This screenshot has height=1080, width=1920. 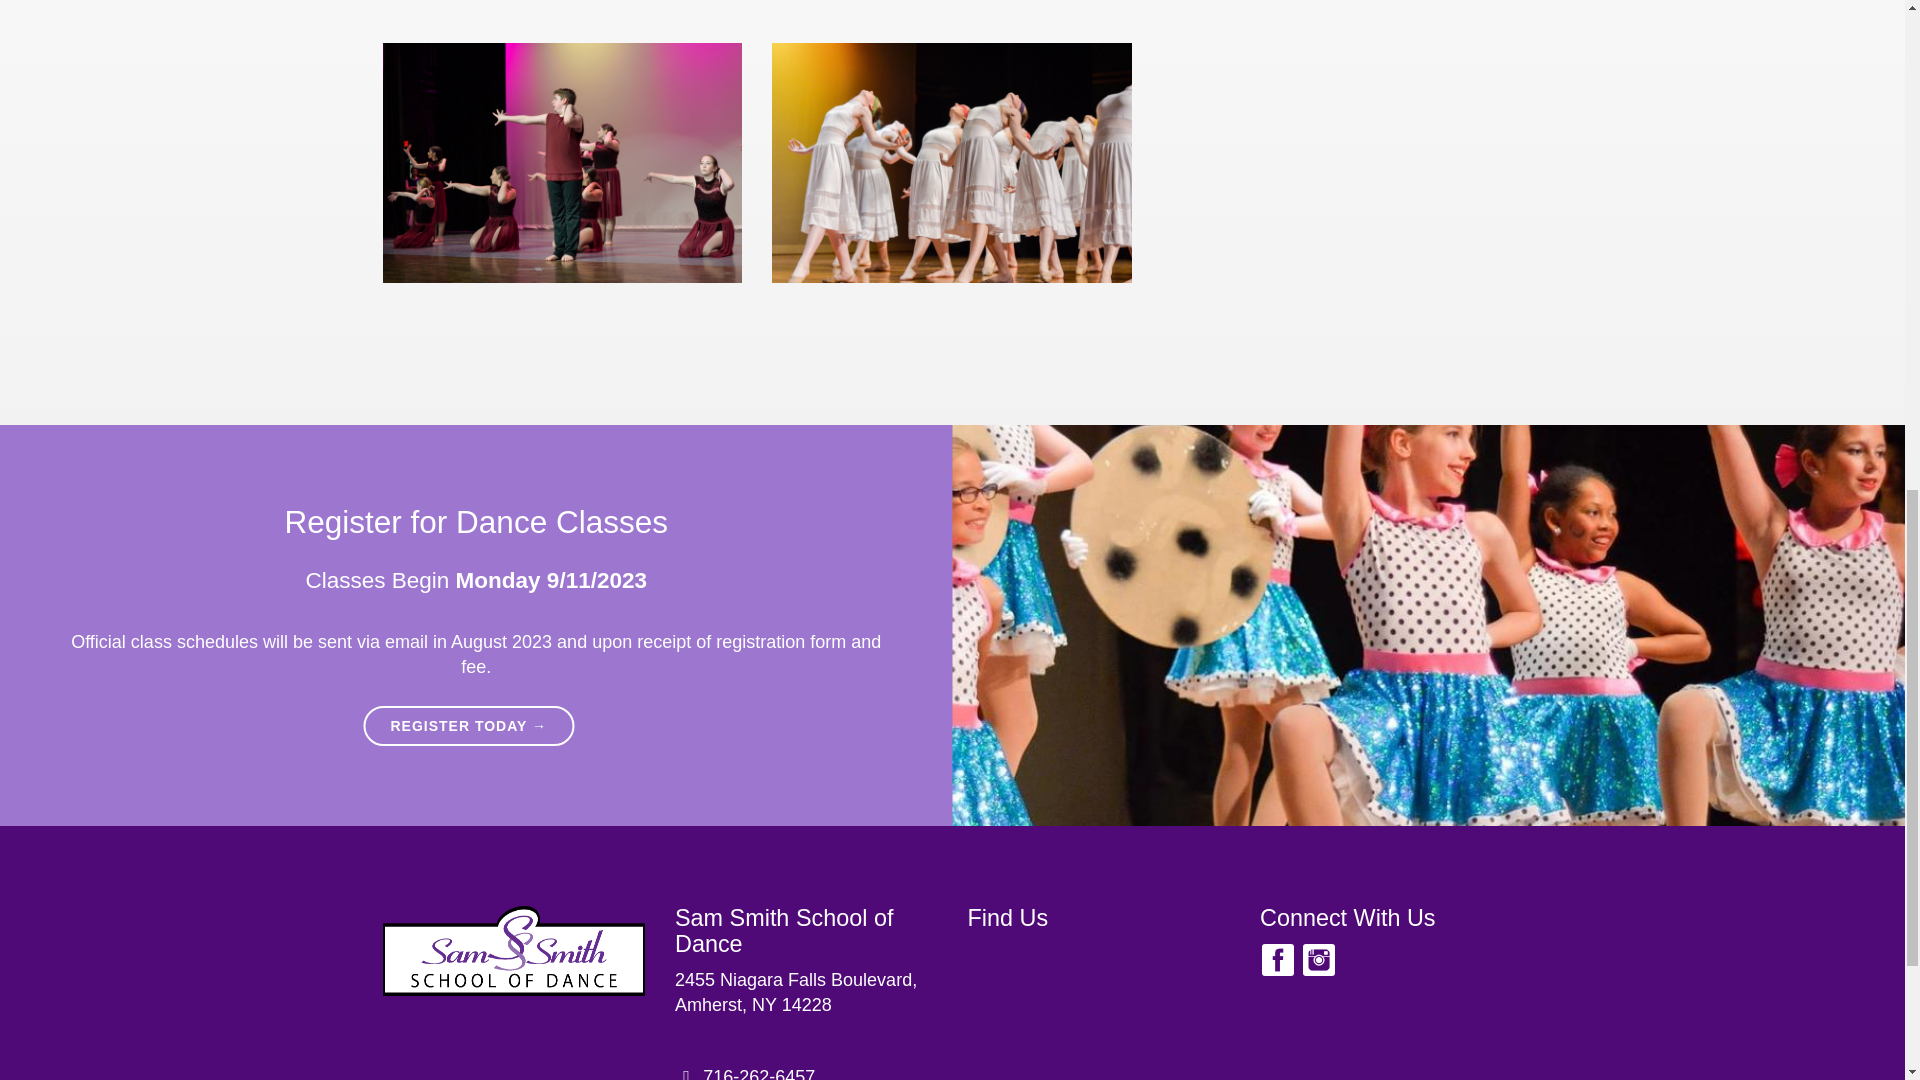 I want to click on Facebook, so click(x=758, y=1074).